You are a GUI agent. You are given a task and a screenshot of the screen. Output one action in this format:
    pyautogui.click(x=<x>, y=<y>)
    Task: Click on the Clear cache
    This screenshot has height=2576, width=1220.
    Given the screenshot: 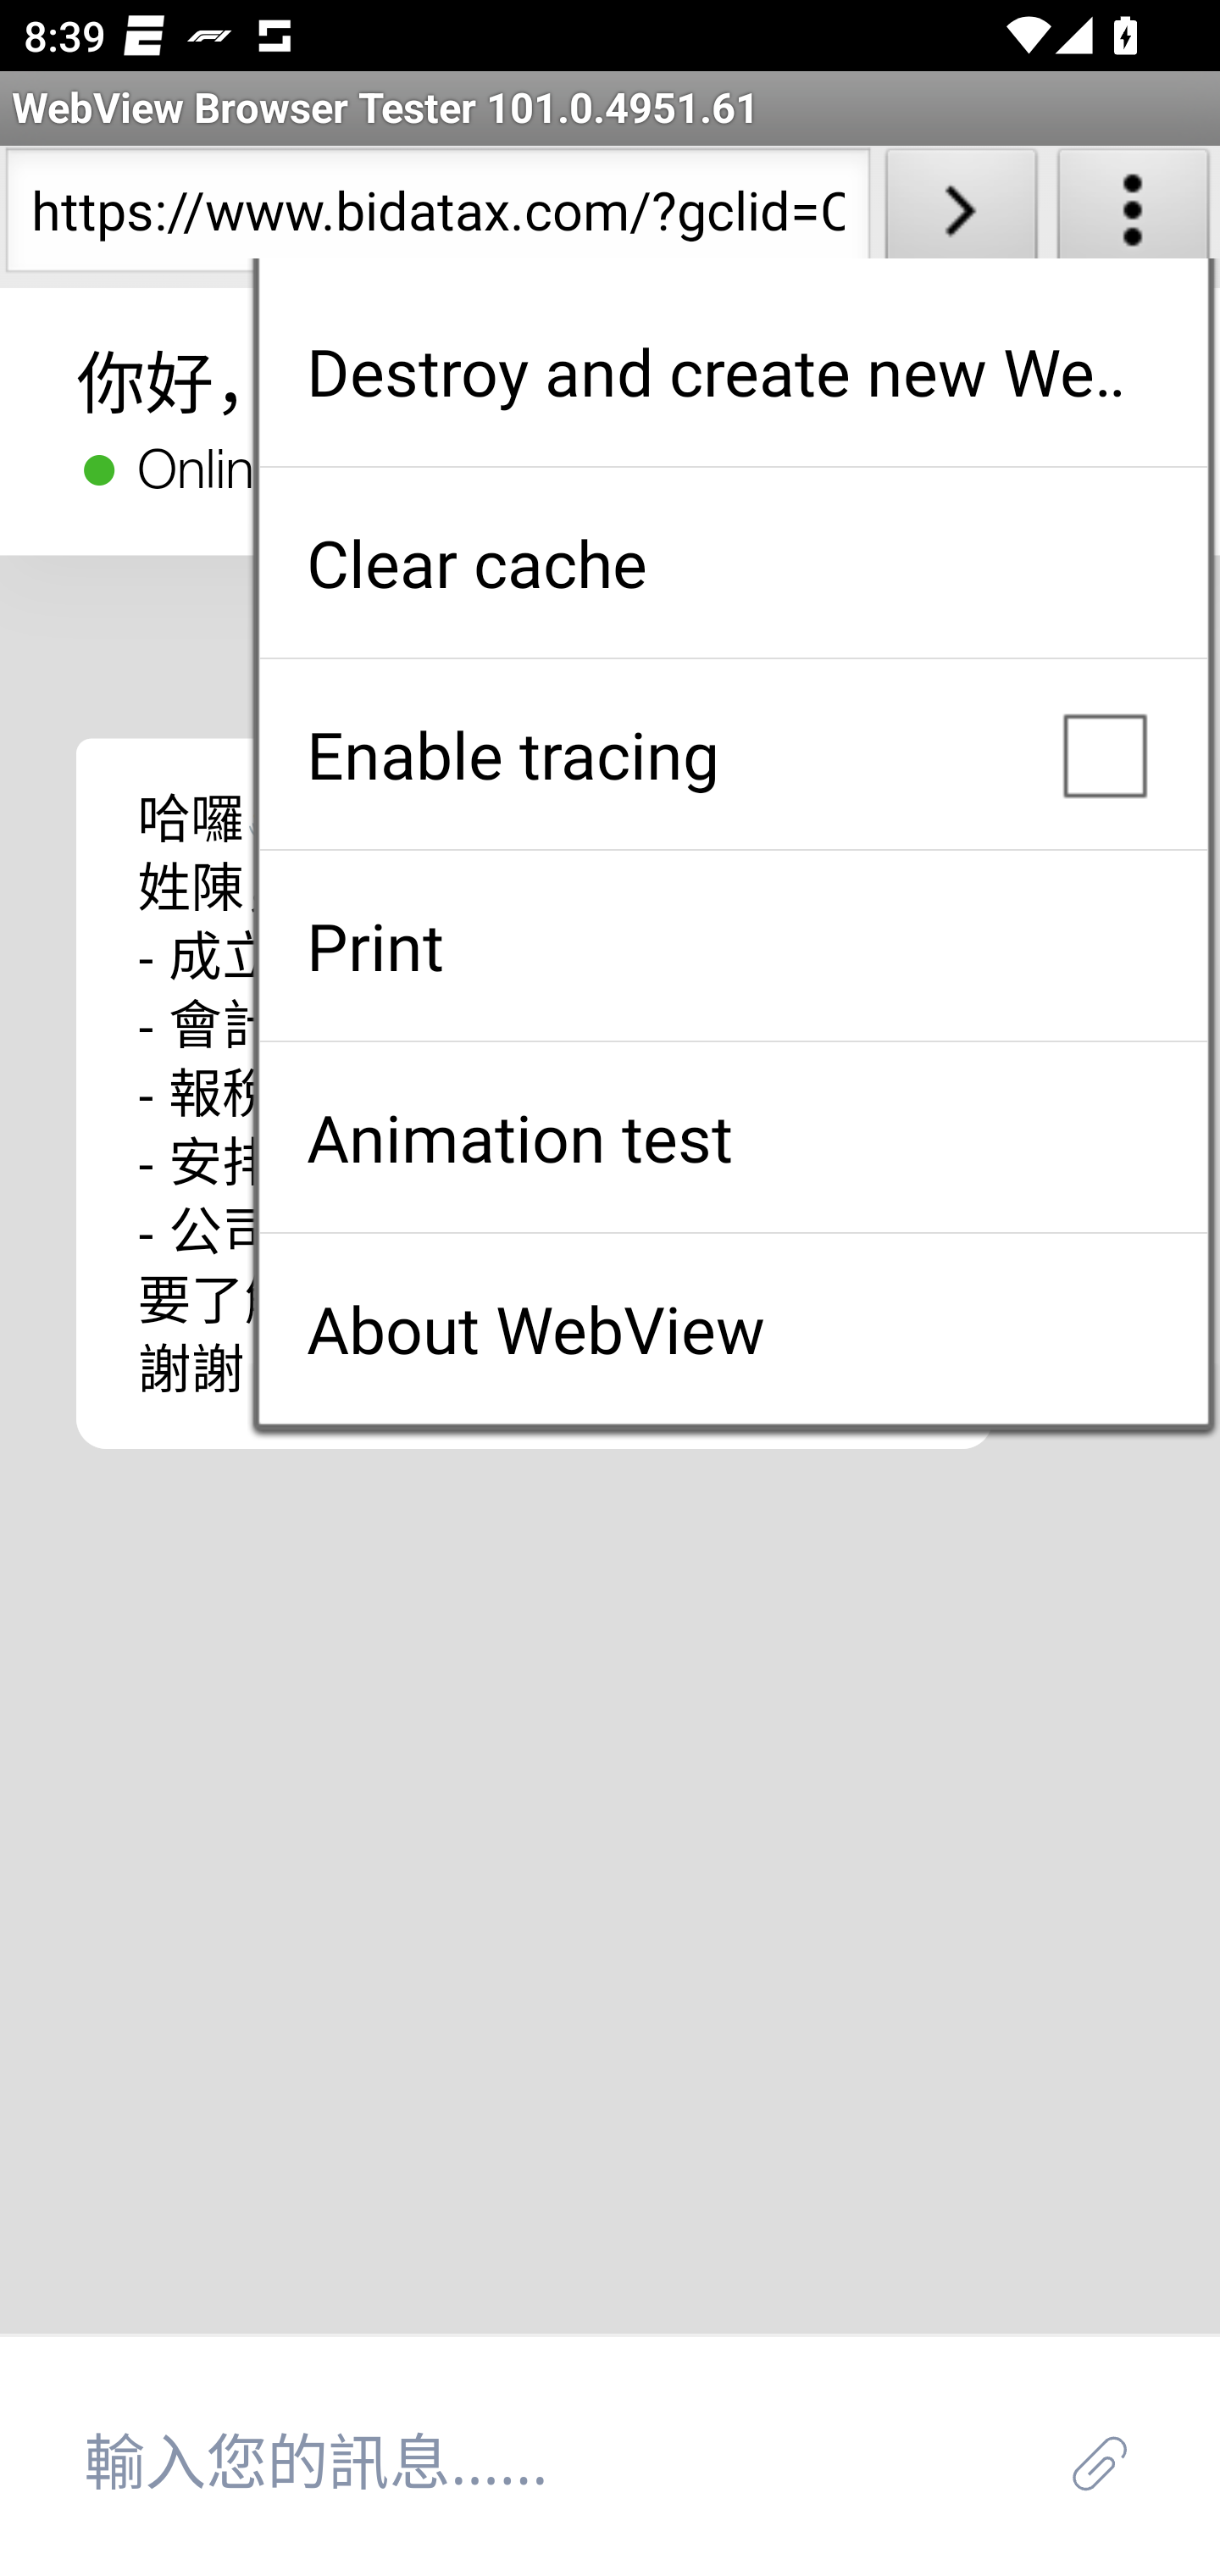 What is the action you would take?
    pyautogui.click(x=733, y=563)
    